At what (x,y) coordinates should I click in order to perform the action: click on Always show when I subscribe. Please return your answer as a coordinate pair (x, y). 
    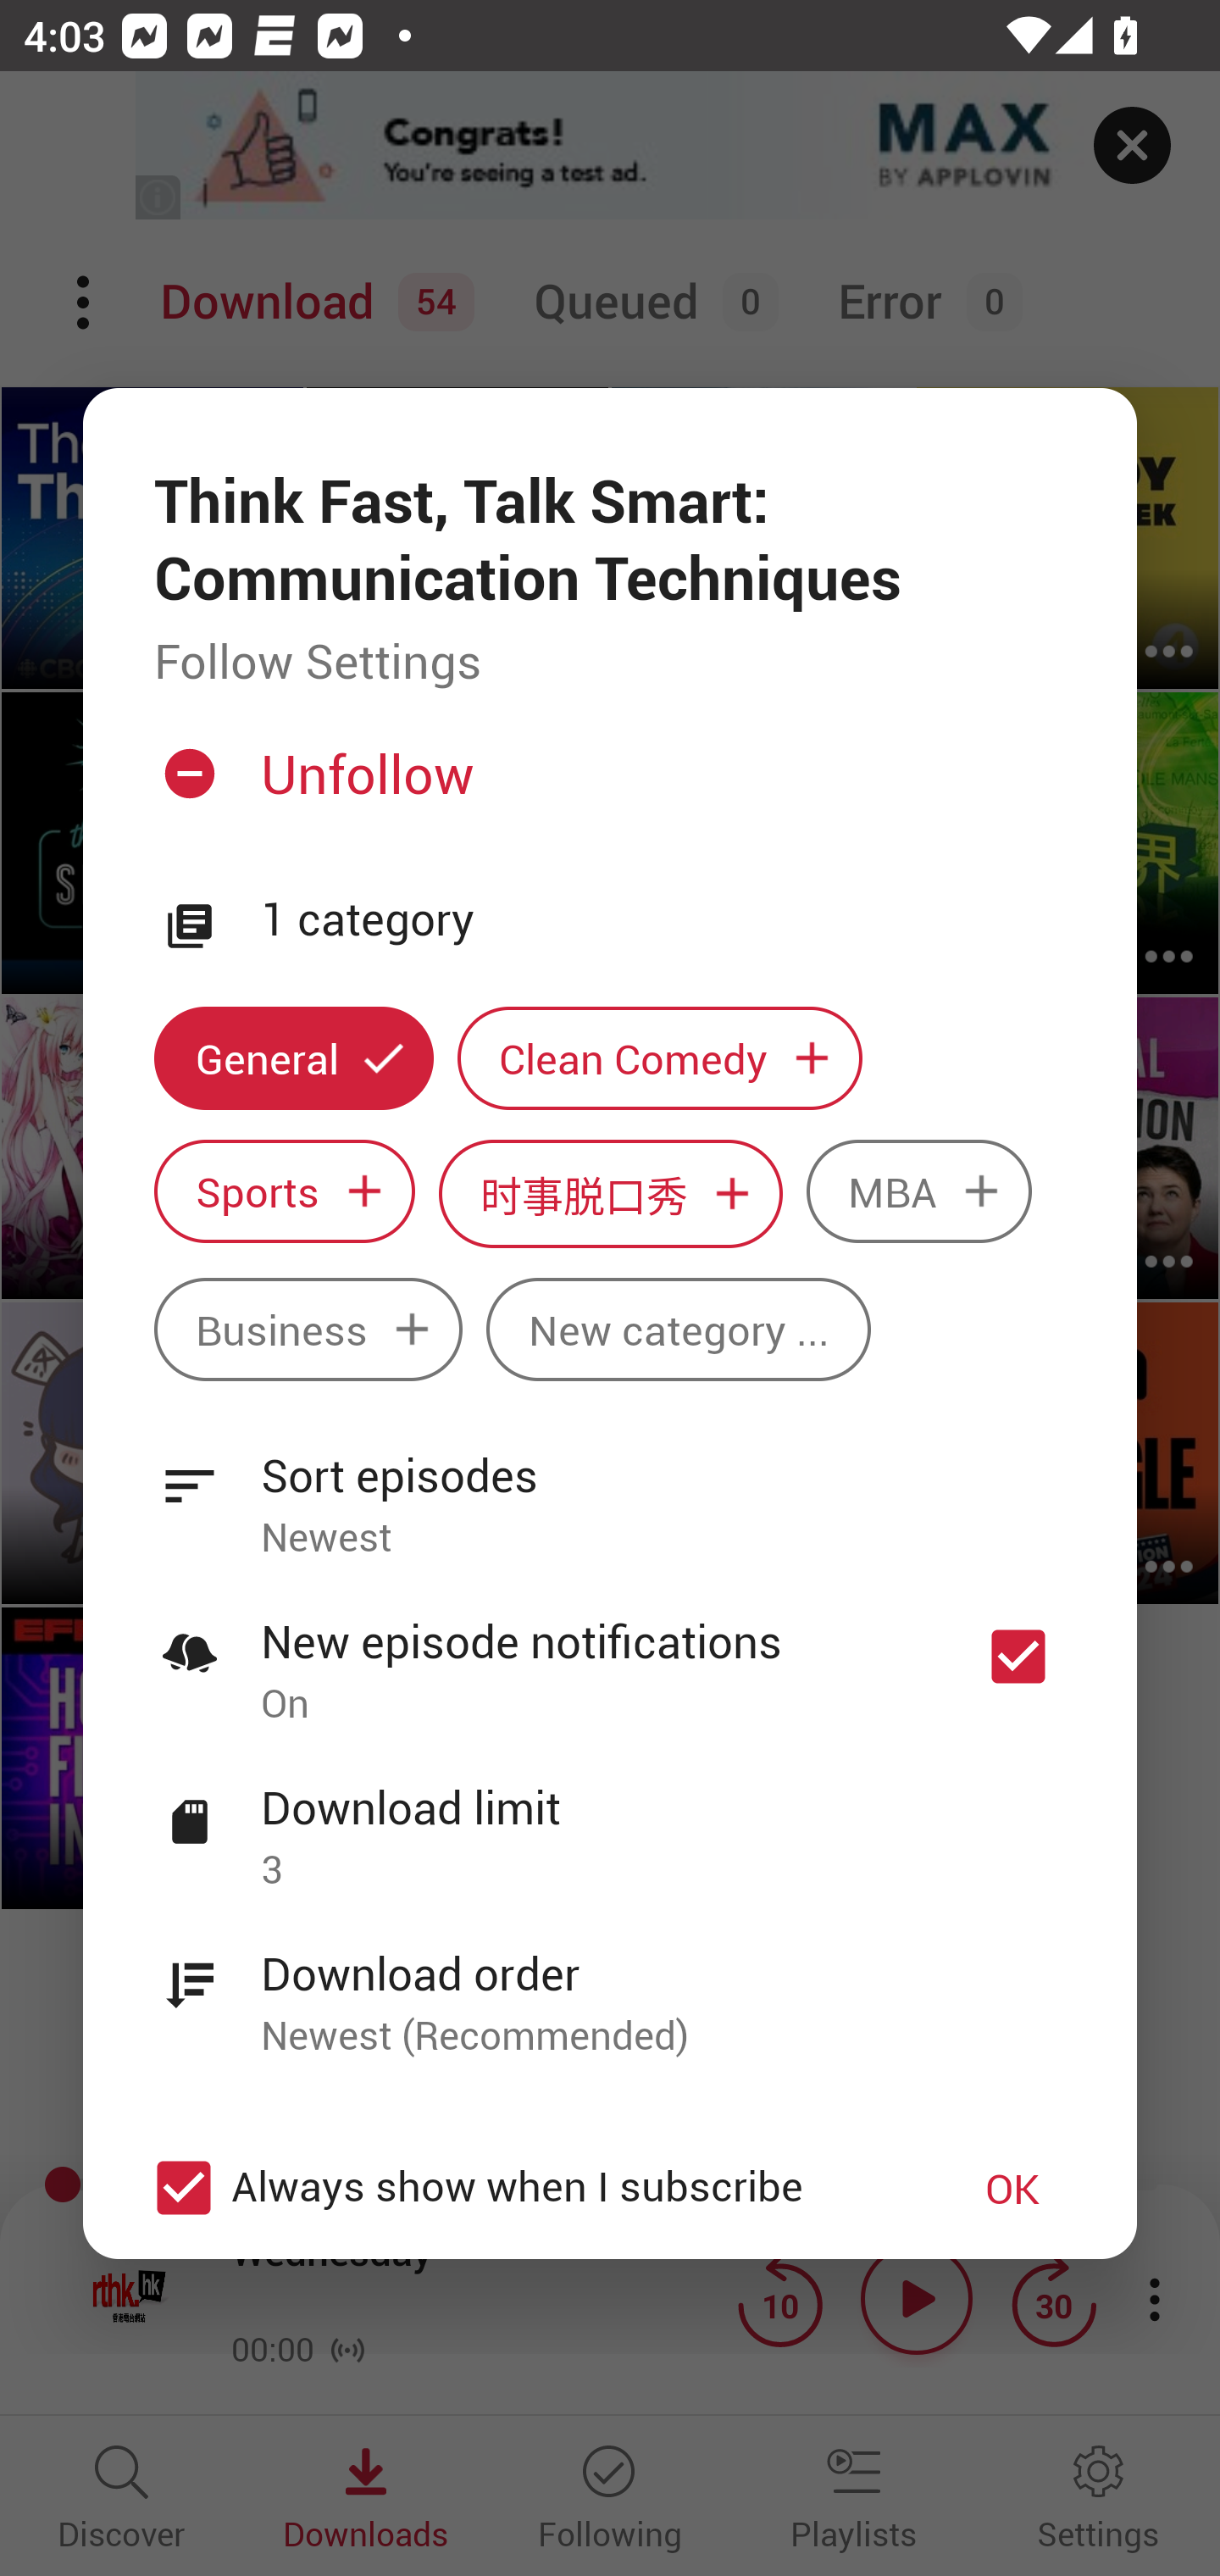
    Looking at the image, I should click on (527, 2188).